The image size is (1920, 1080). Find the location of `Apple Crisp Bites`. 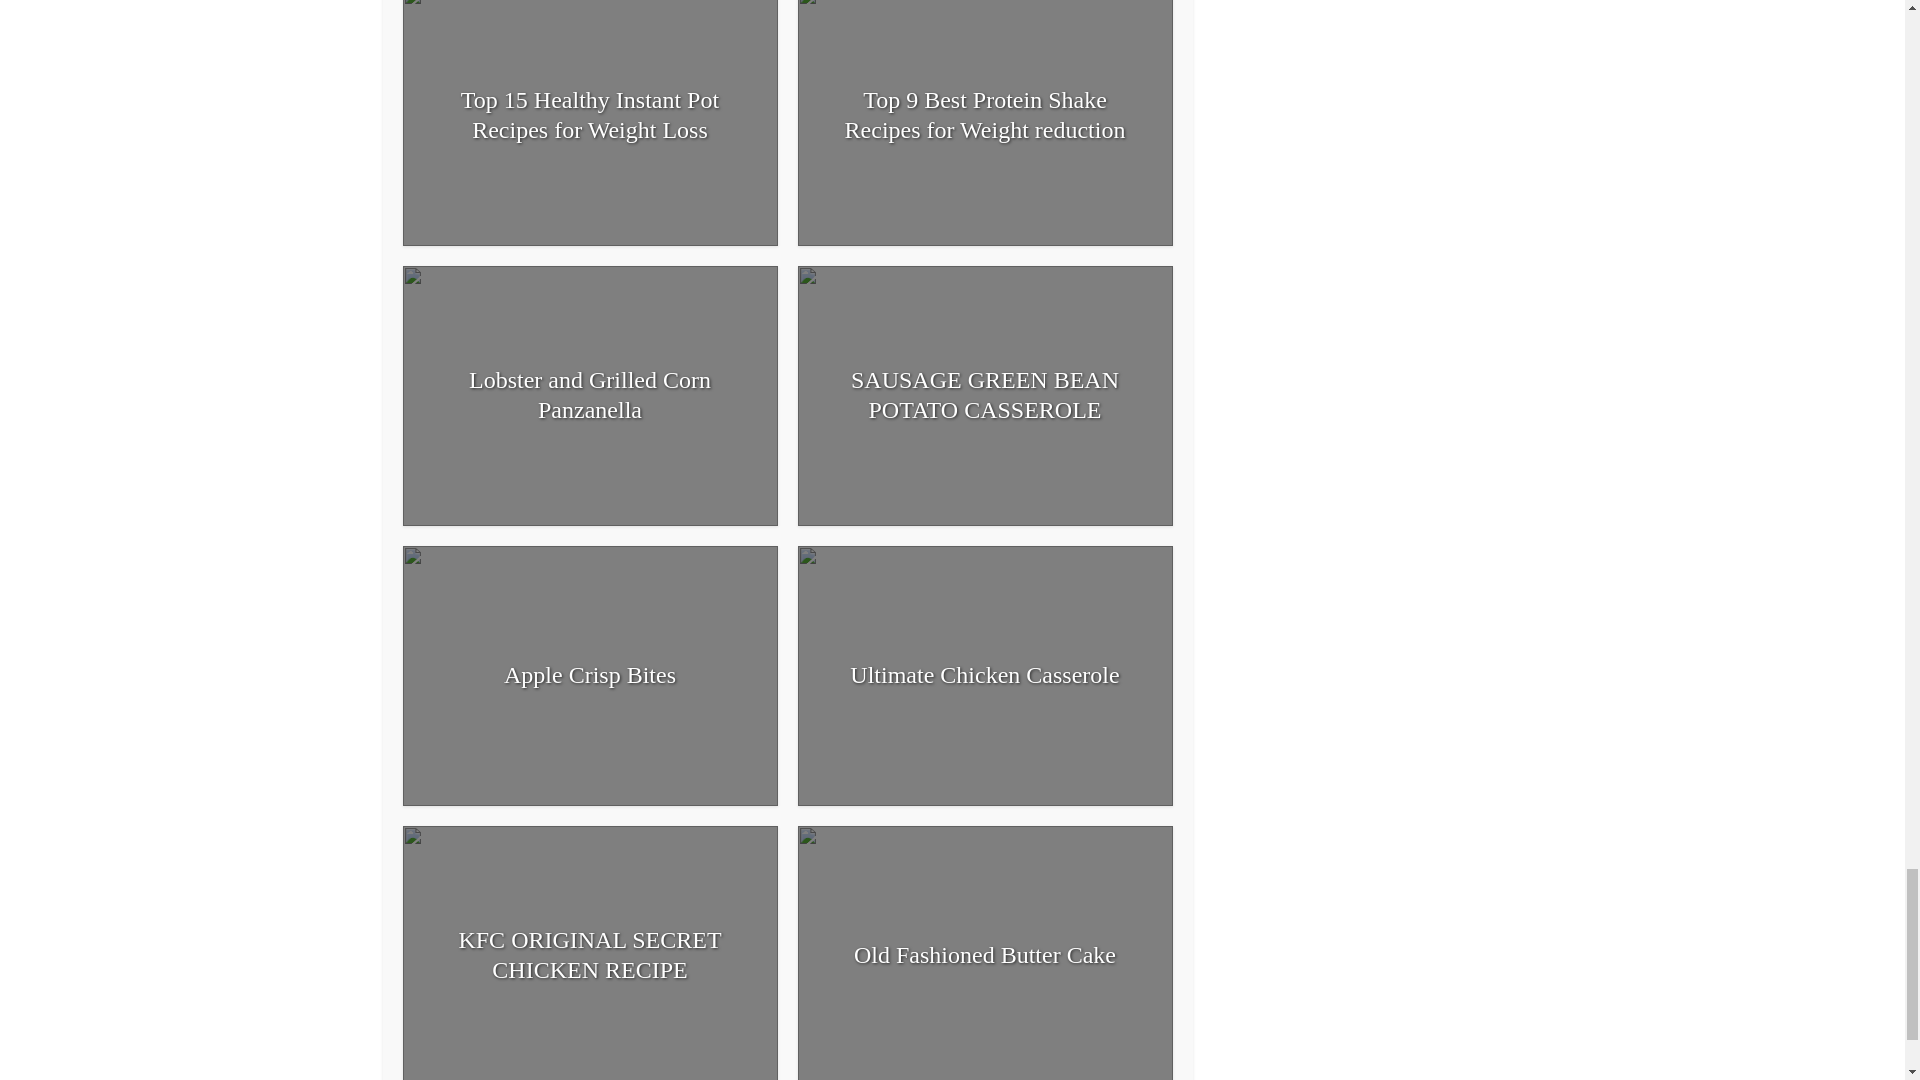

Apple Crisp Bites is located at coordinates (590, 674).